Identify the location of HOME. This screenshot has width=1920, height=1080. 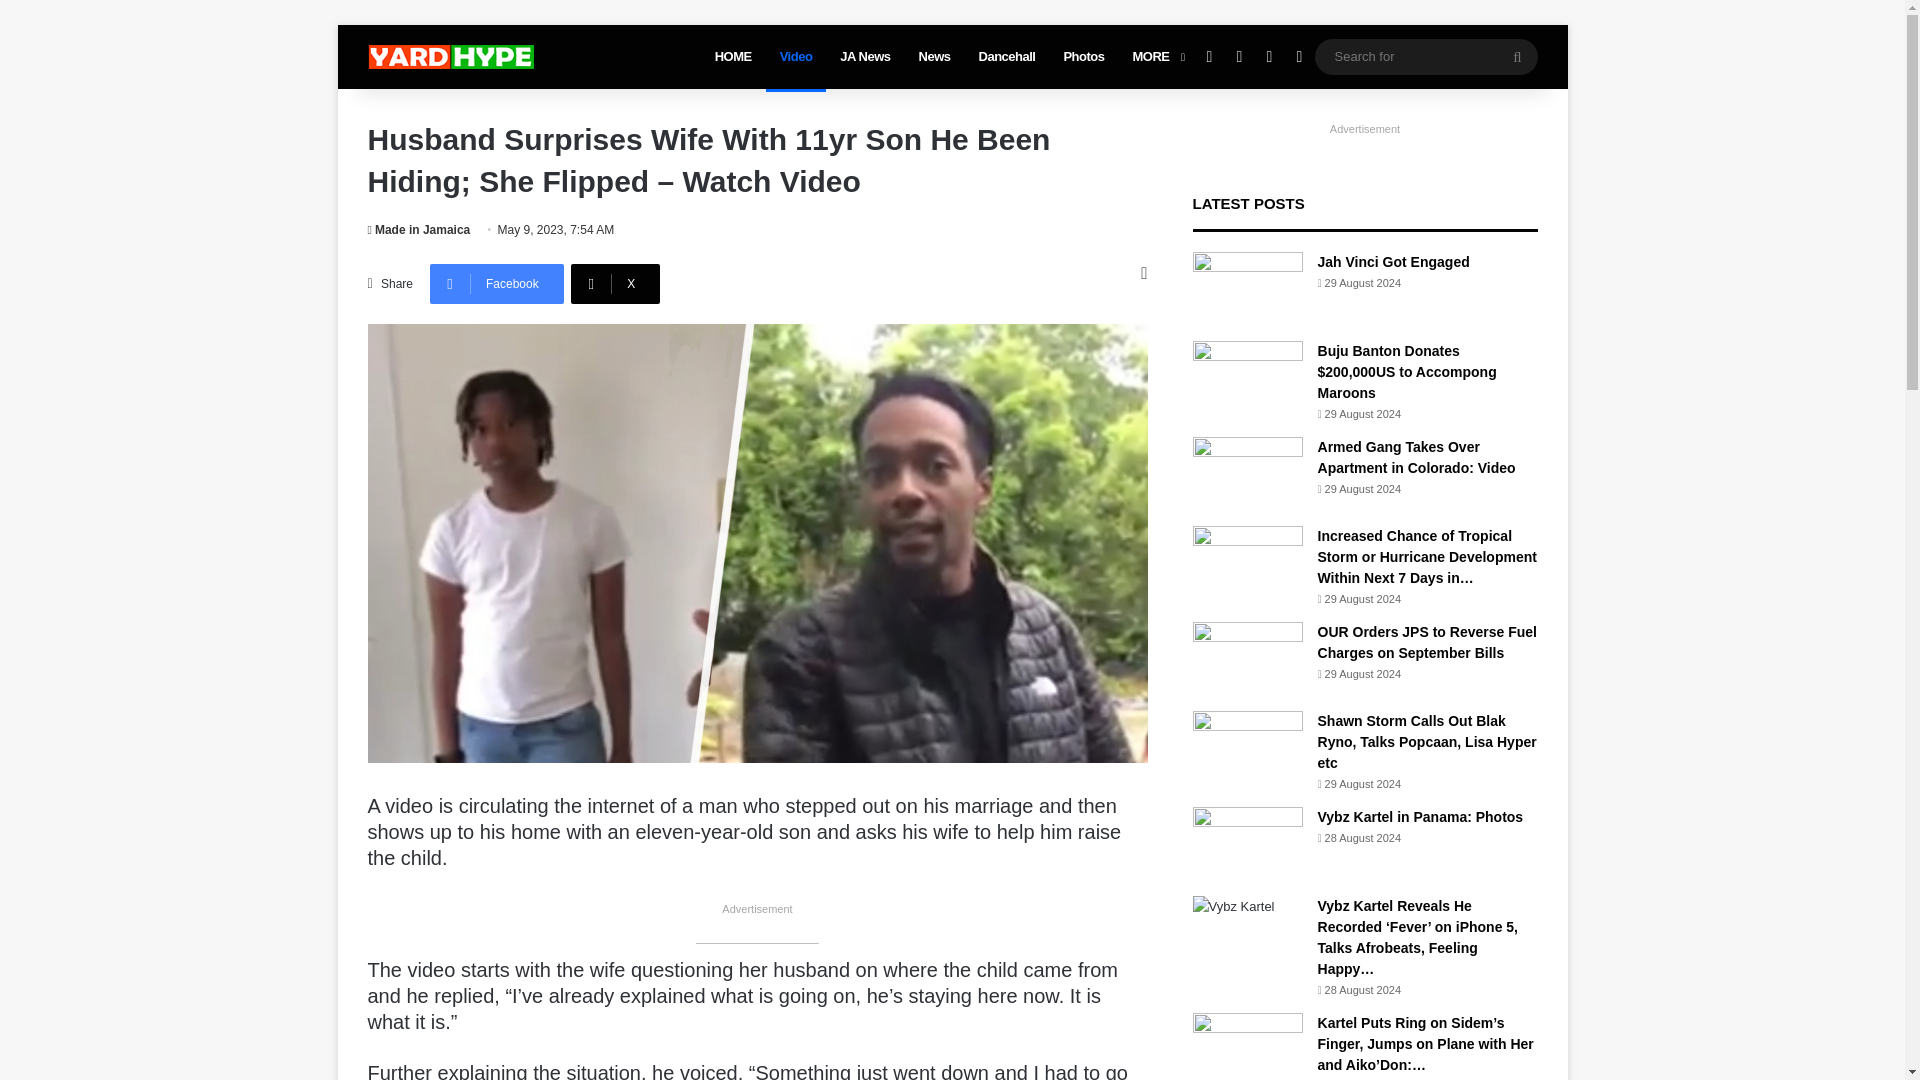
(733, 56).